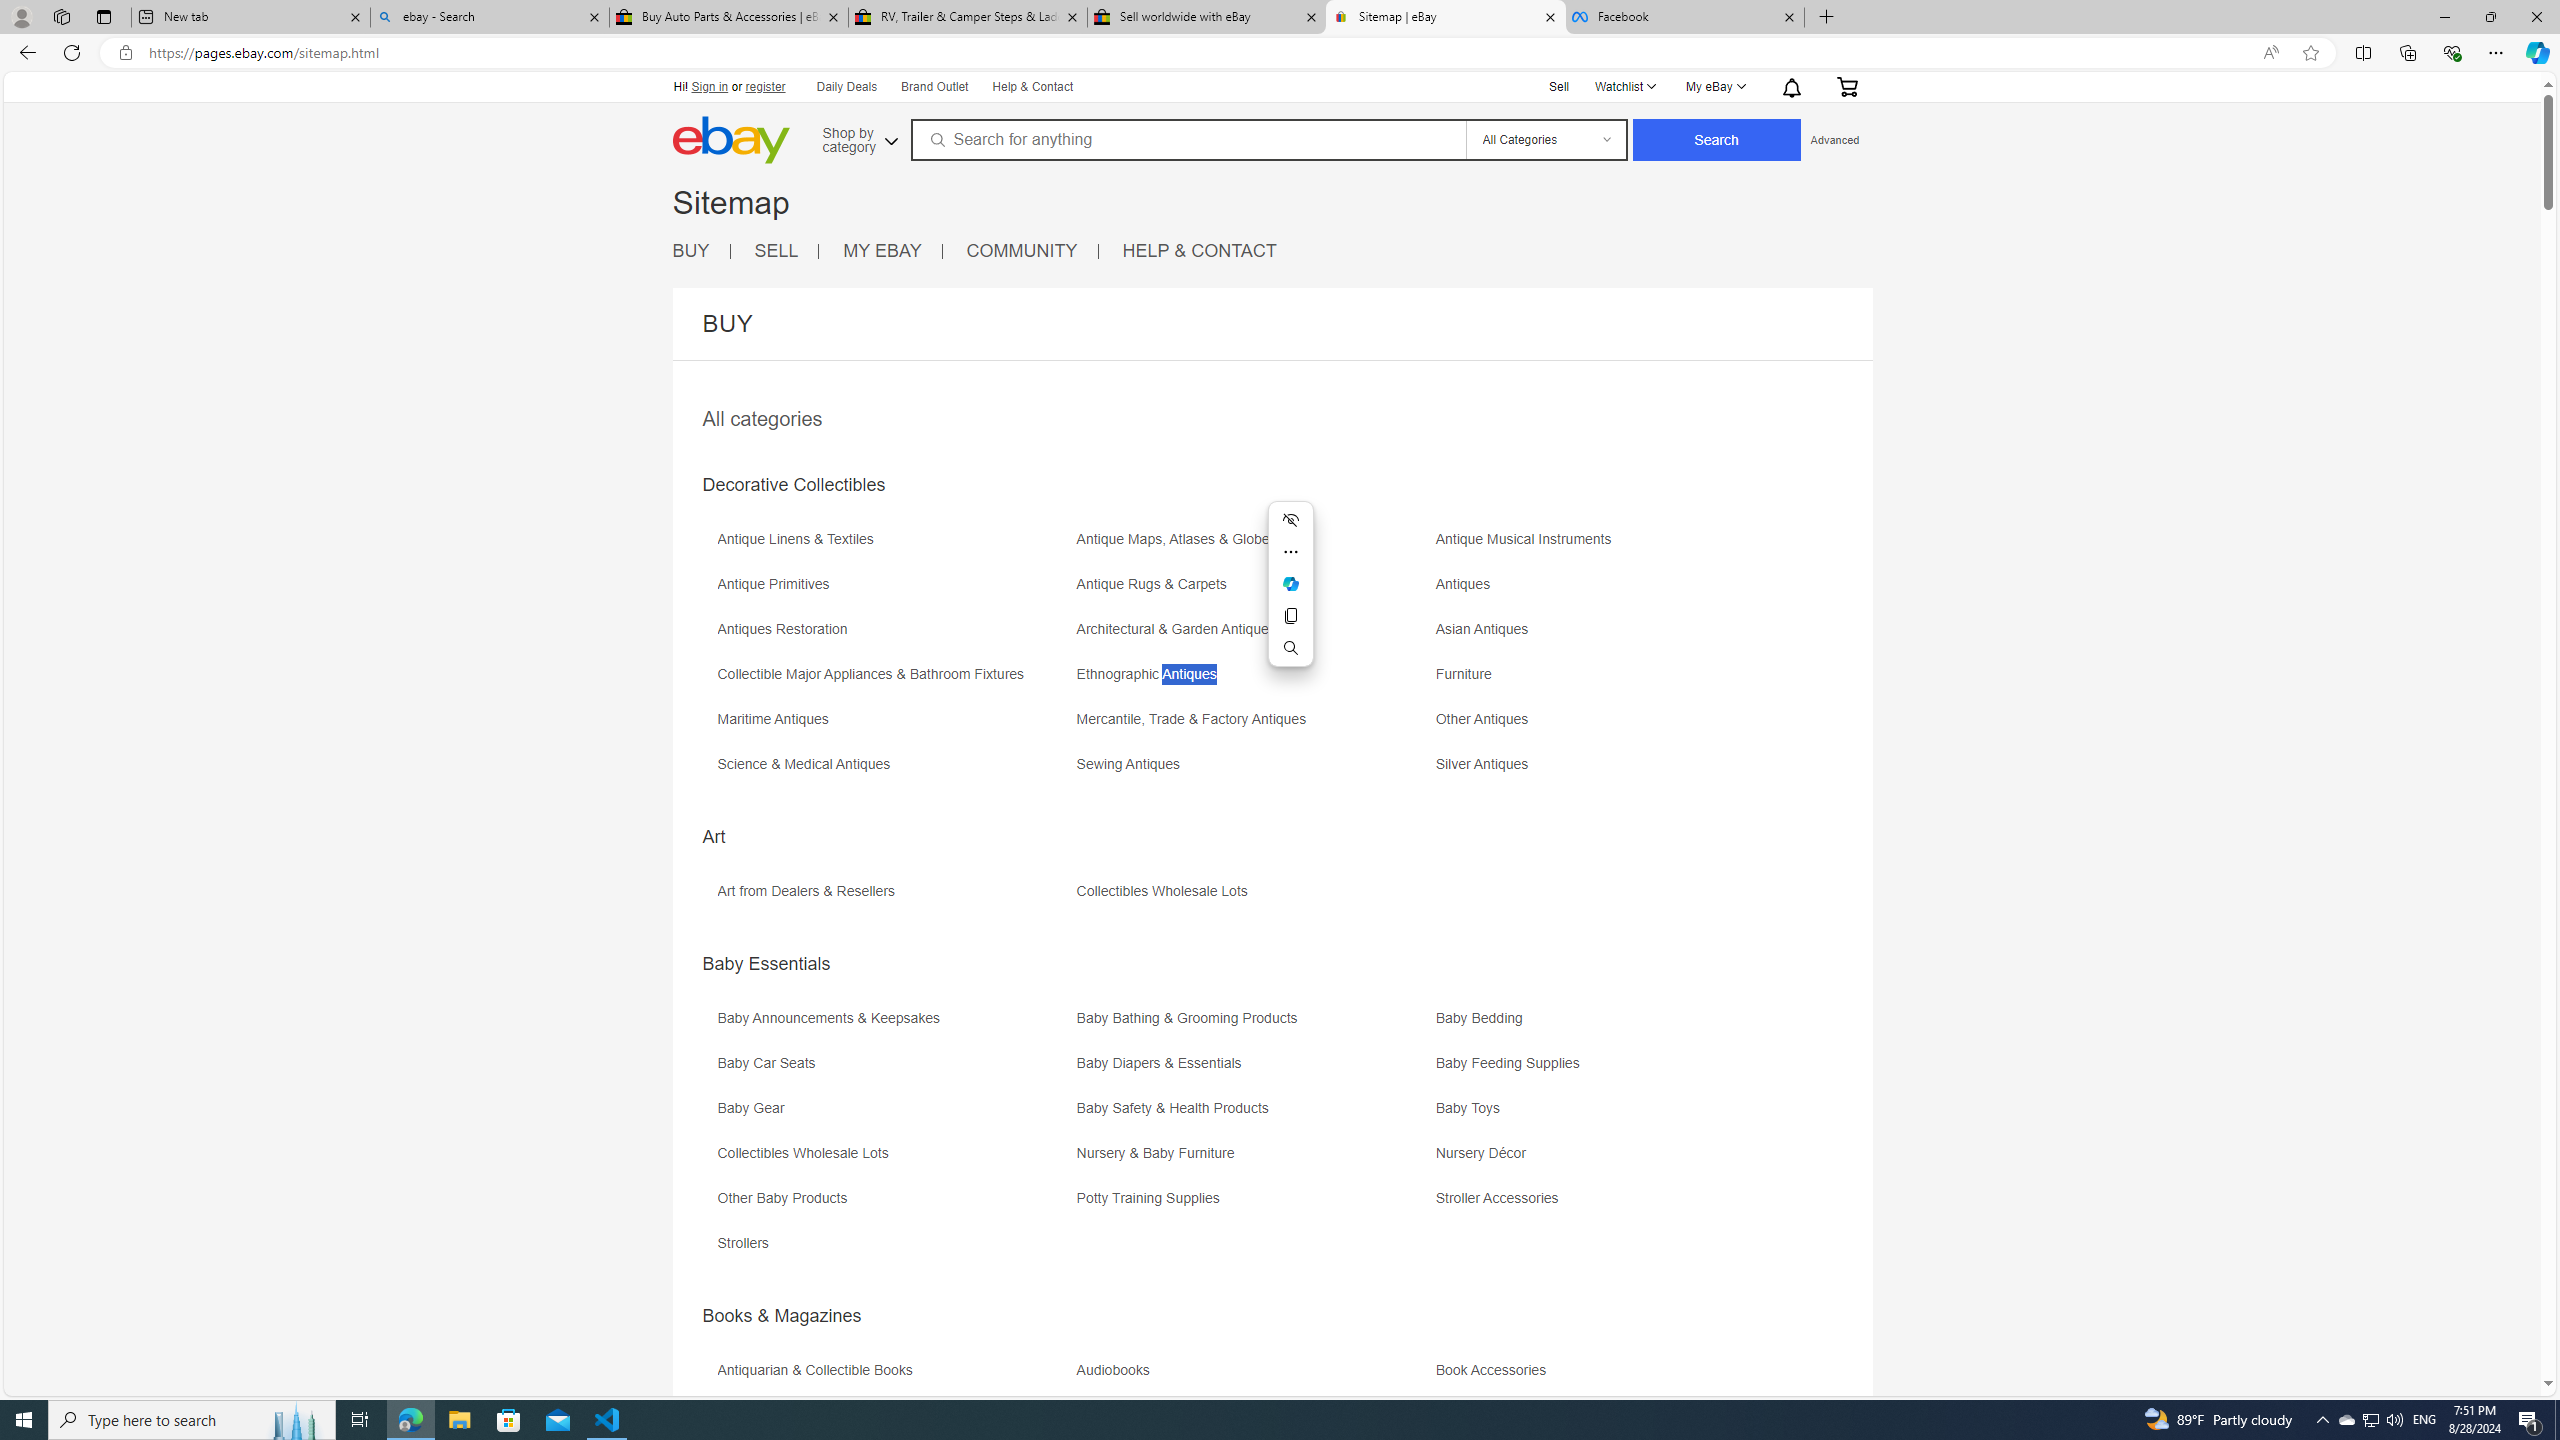 Image resolution: width=2560 pixels, height=1440 pixels. Describe the element at coordinates (894, 636) in the screenshot. I see `Antiques Restoration` at that location.